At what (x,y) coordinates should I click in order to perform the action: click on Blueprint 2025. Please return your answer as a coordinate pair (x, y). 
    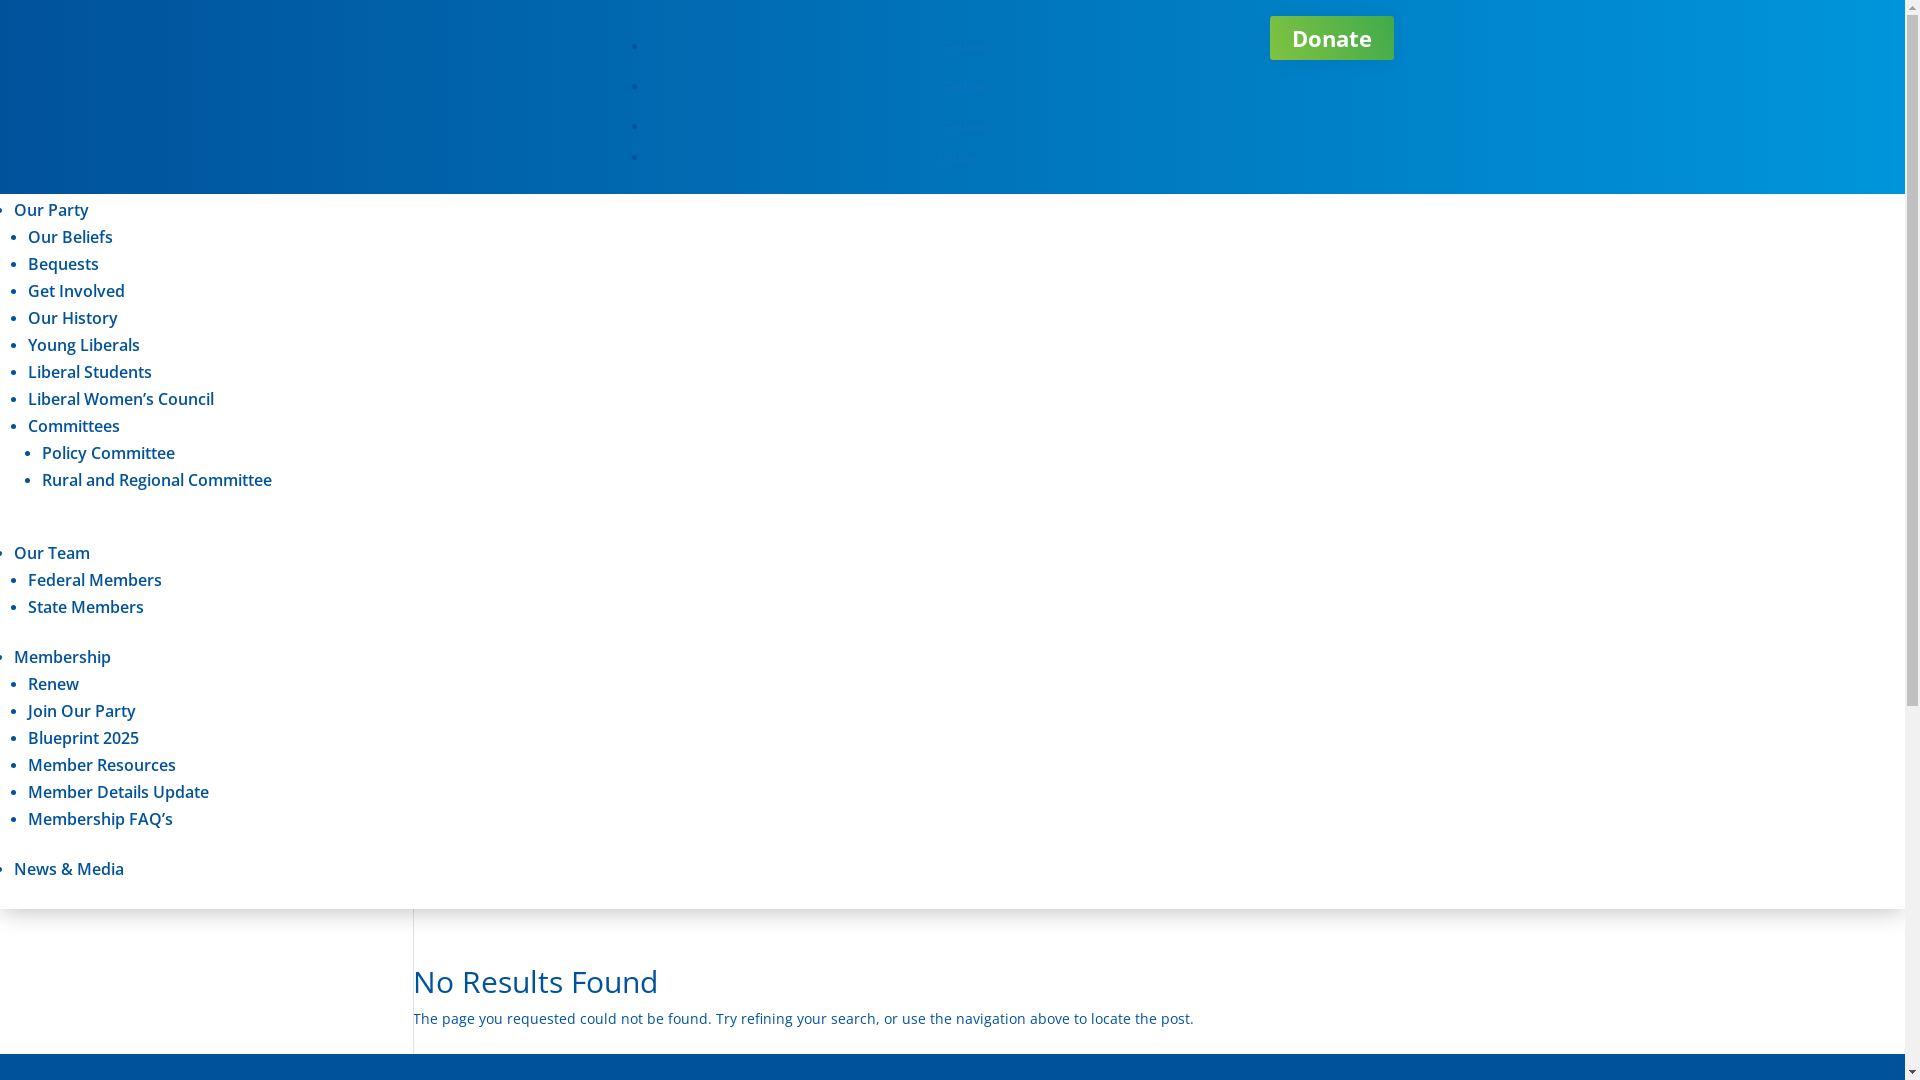
    Looking at the image, I should click on (84, 738).